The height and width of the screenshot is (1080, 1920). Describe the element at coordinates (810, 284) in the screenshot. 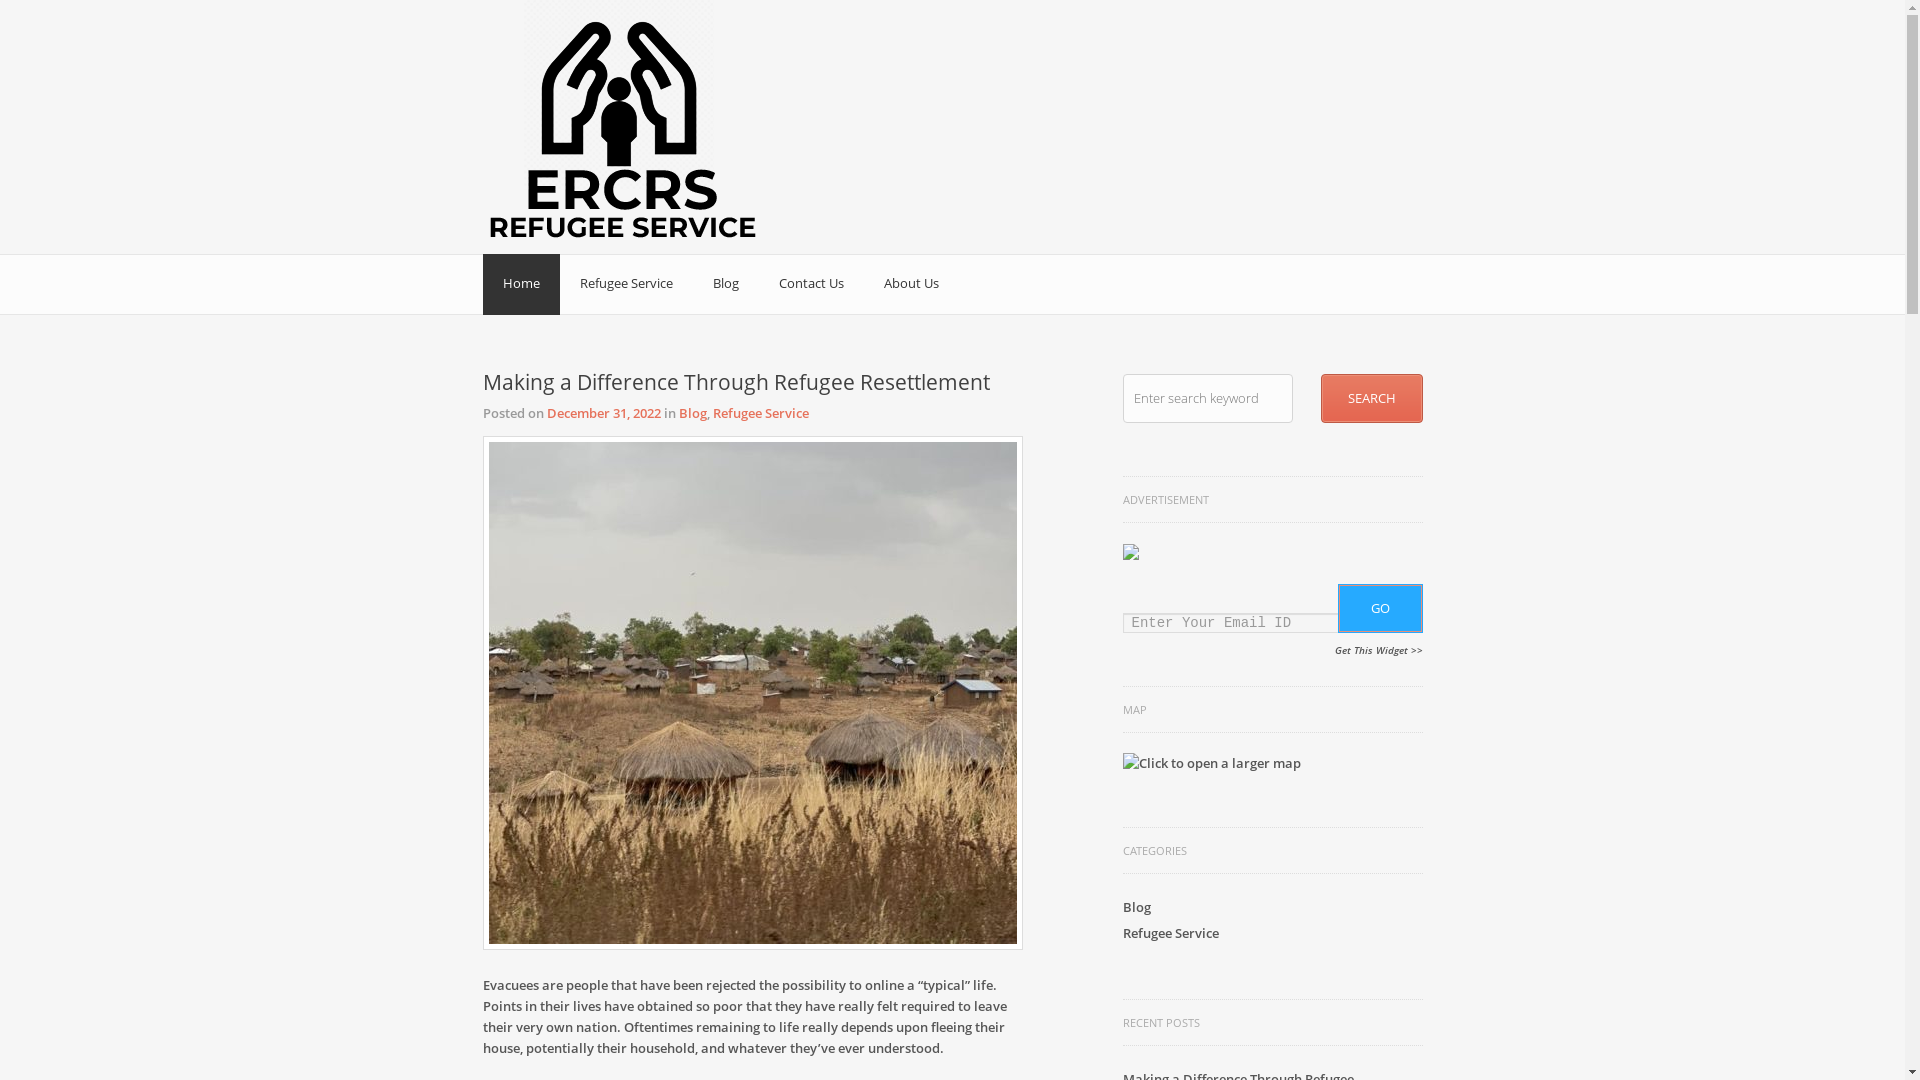

I see `Contact Us` at that location.